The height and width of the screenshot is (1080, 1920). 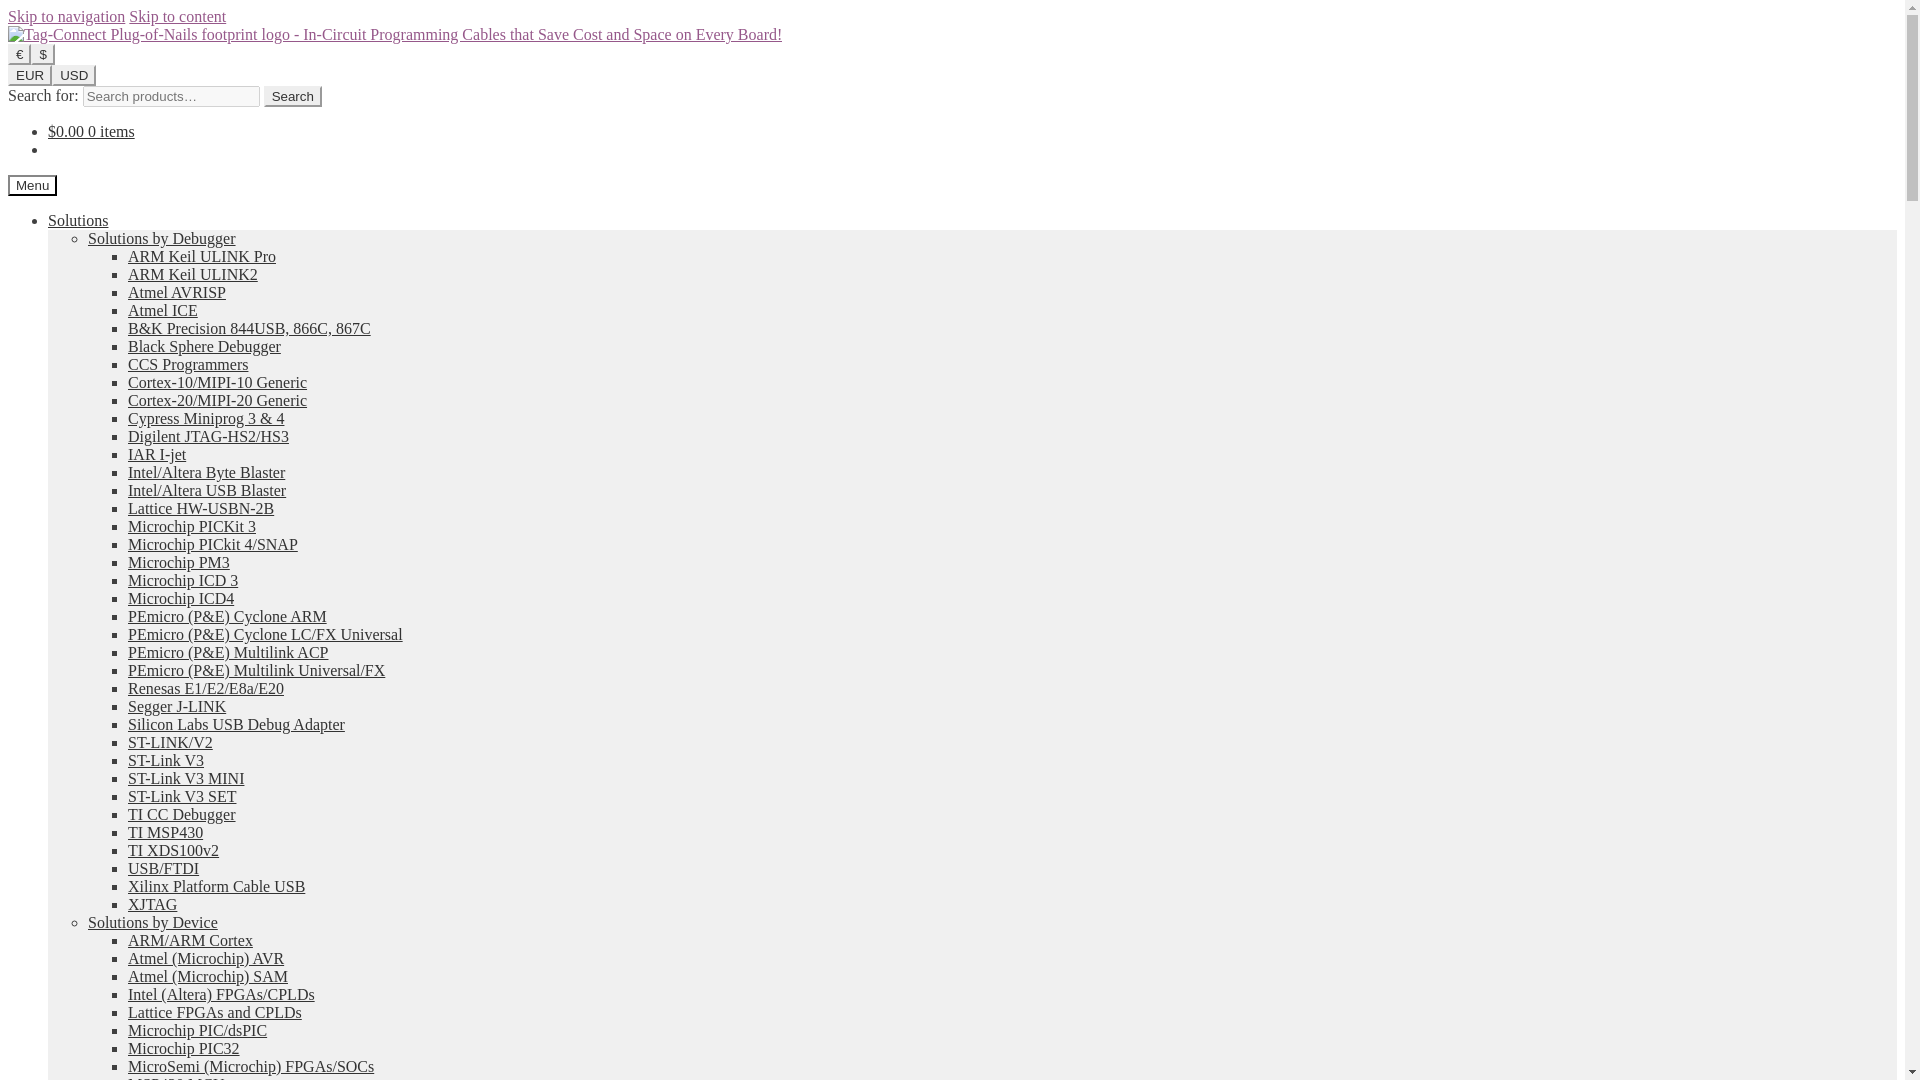 What do you see at coordinates (179, 562) in the screenshot?
I see `Microchip PM3` at bounding box center [179, 562].